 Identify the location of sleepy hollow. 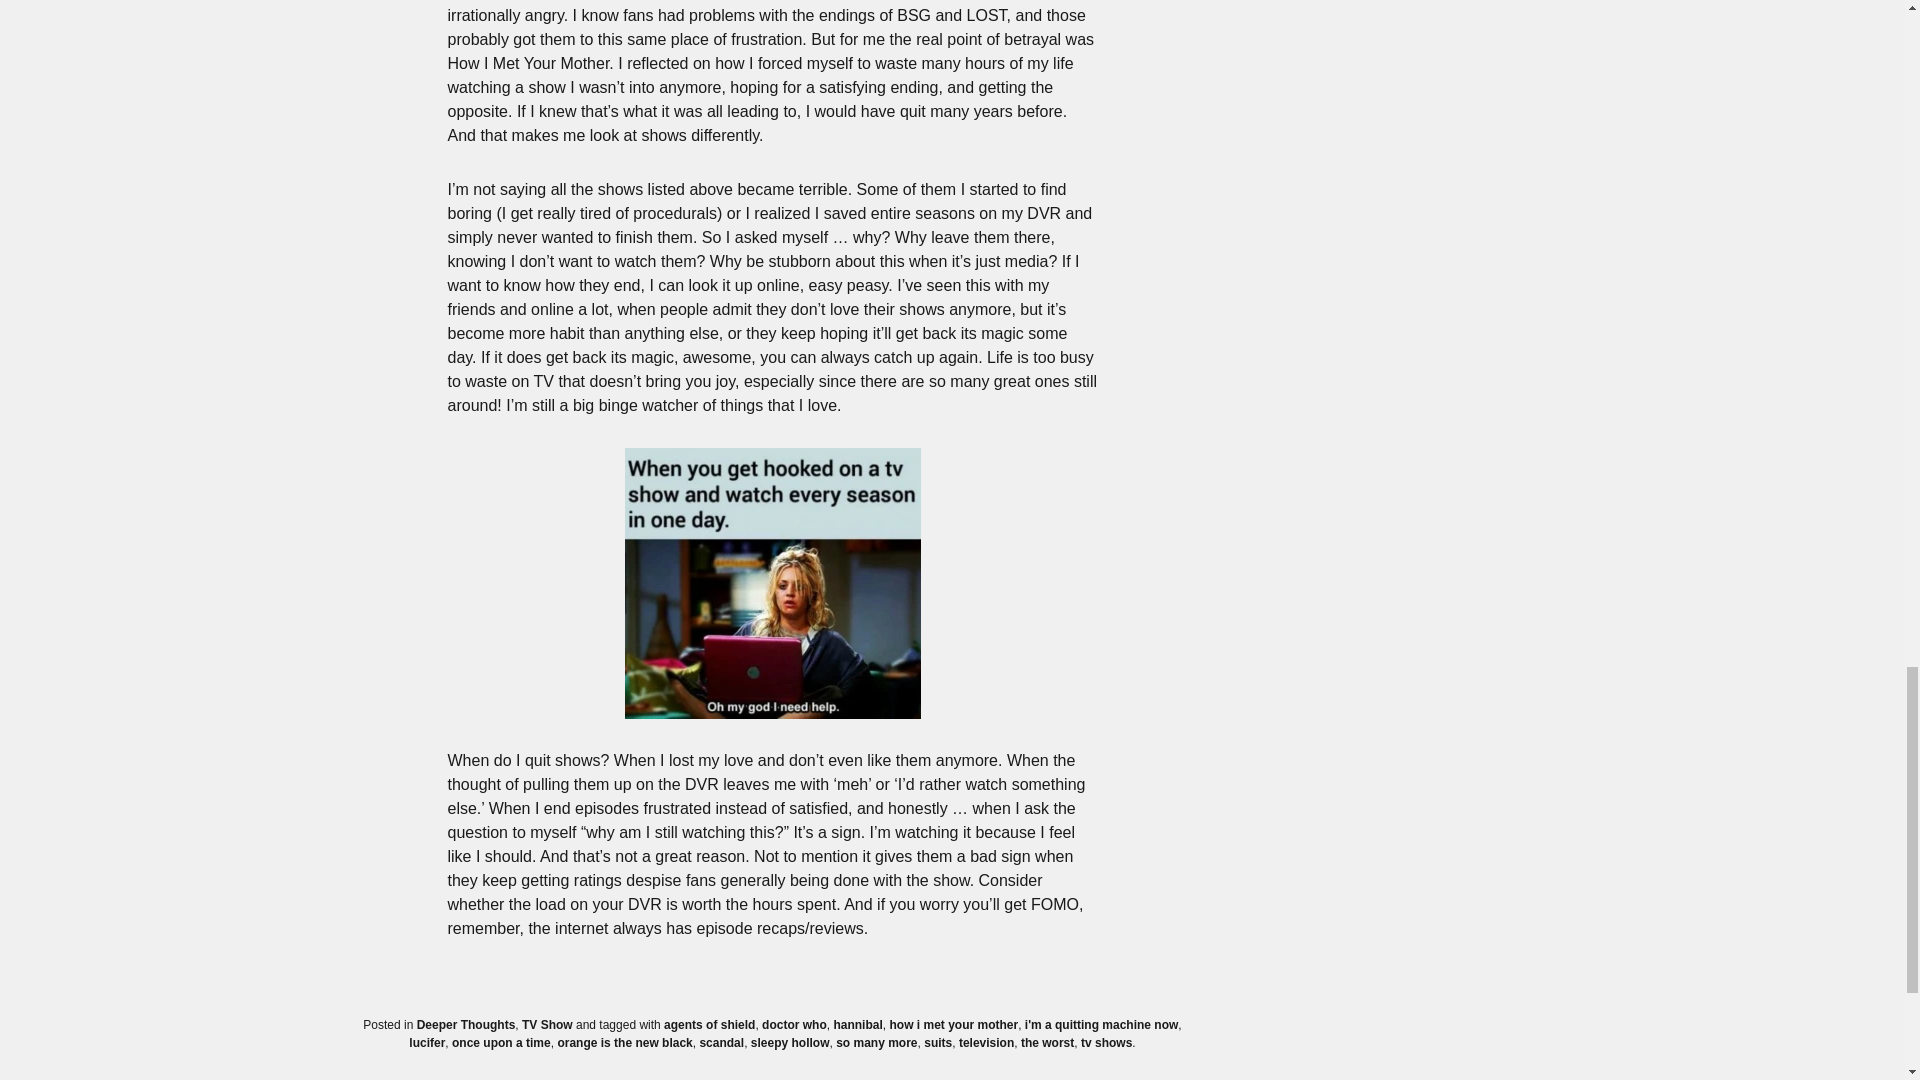
(790, 1042).